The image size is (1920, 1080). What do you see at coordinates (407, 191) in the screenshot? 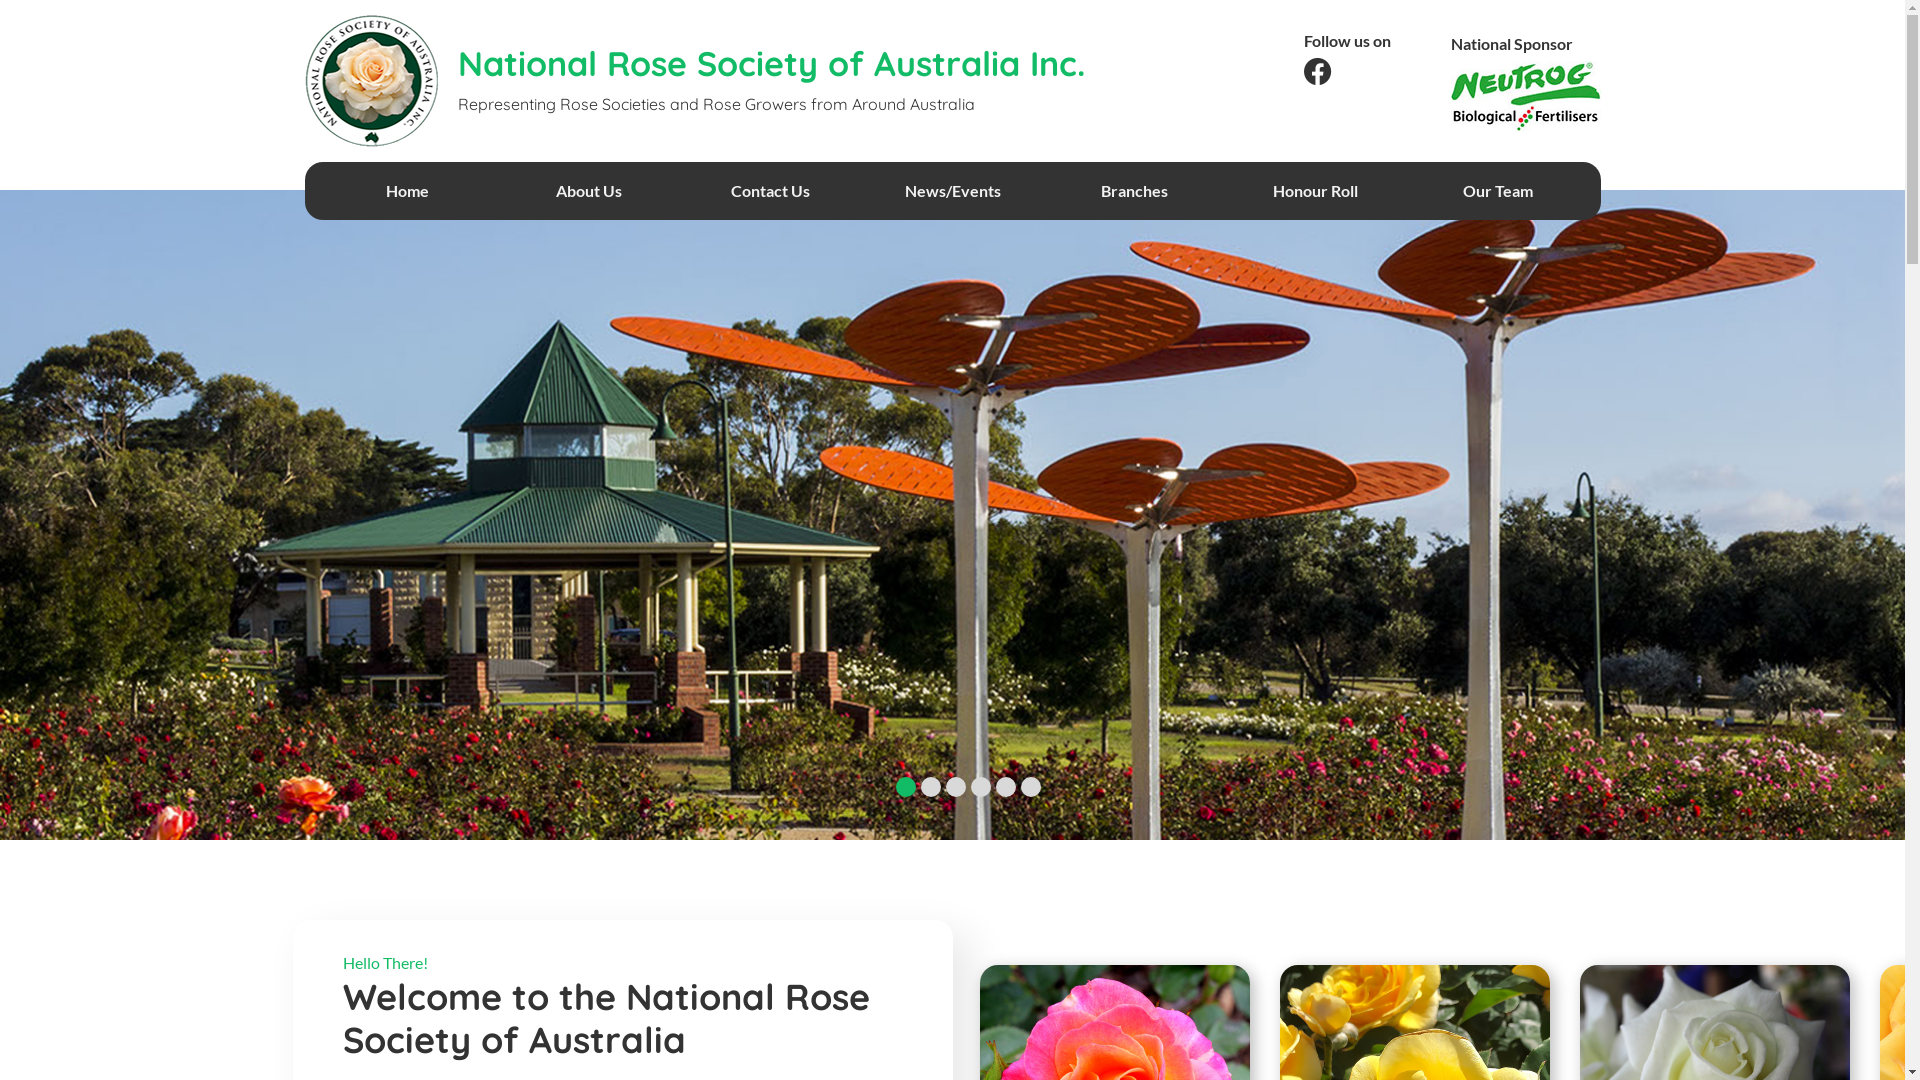
I see `Home` at bounding box center [407, 191].